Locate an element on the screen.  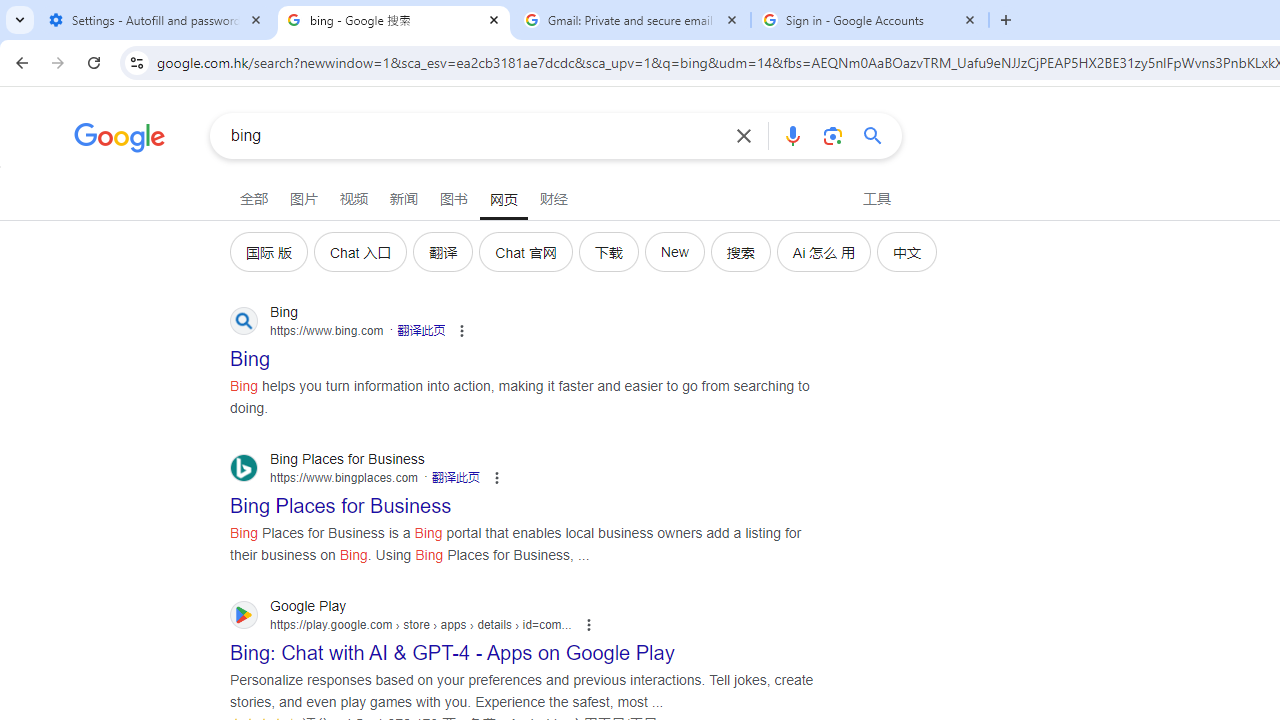
Sign in - Google Accounts is located at coordinates (870, 20).